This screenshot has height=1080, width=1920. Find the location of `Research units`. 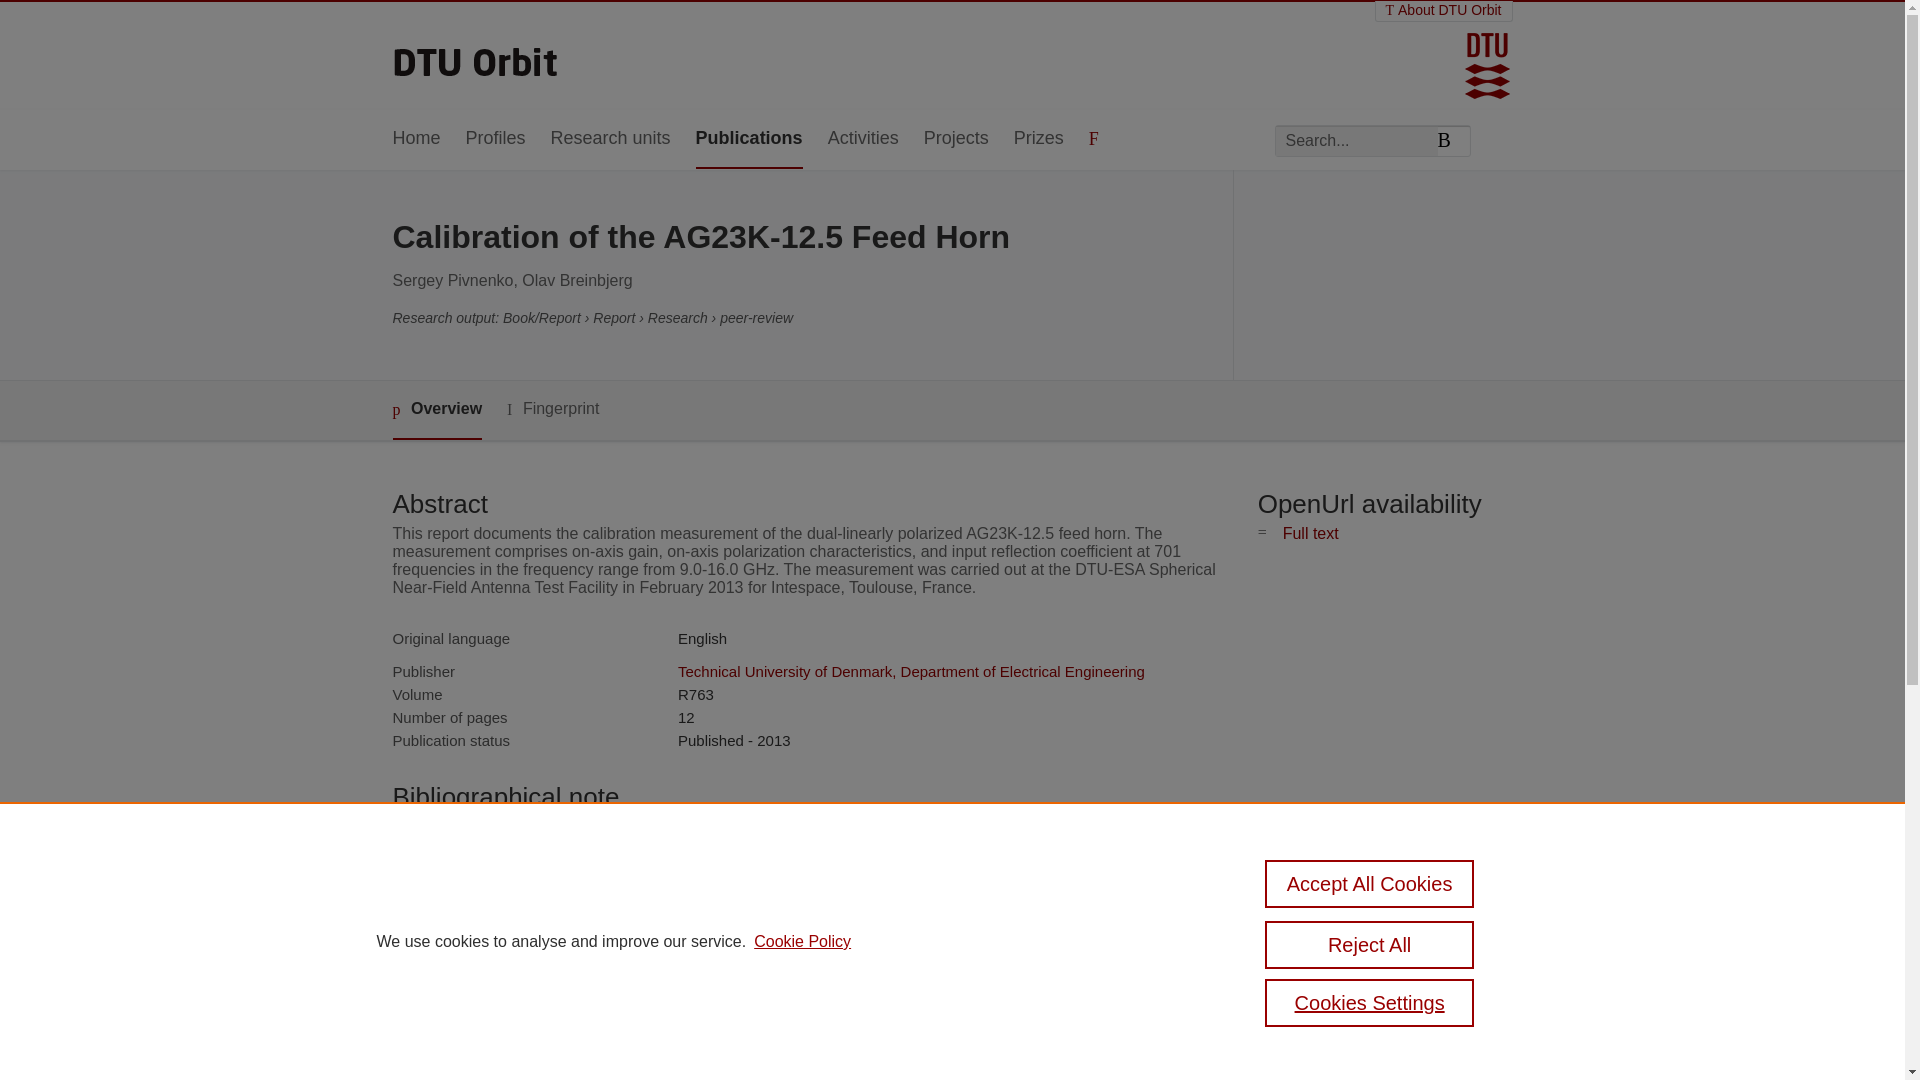

Research units is located at coordinates (610, 139).